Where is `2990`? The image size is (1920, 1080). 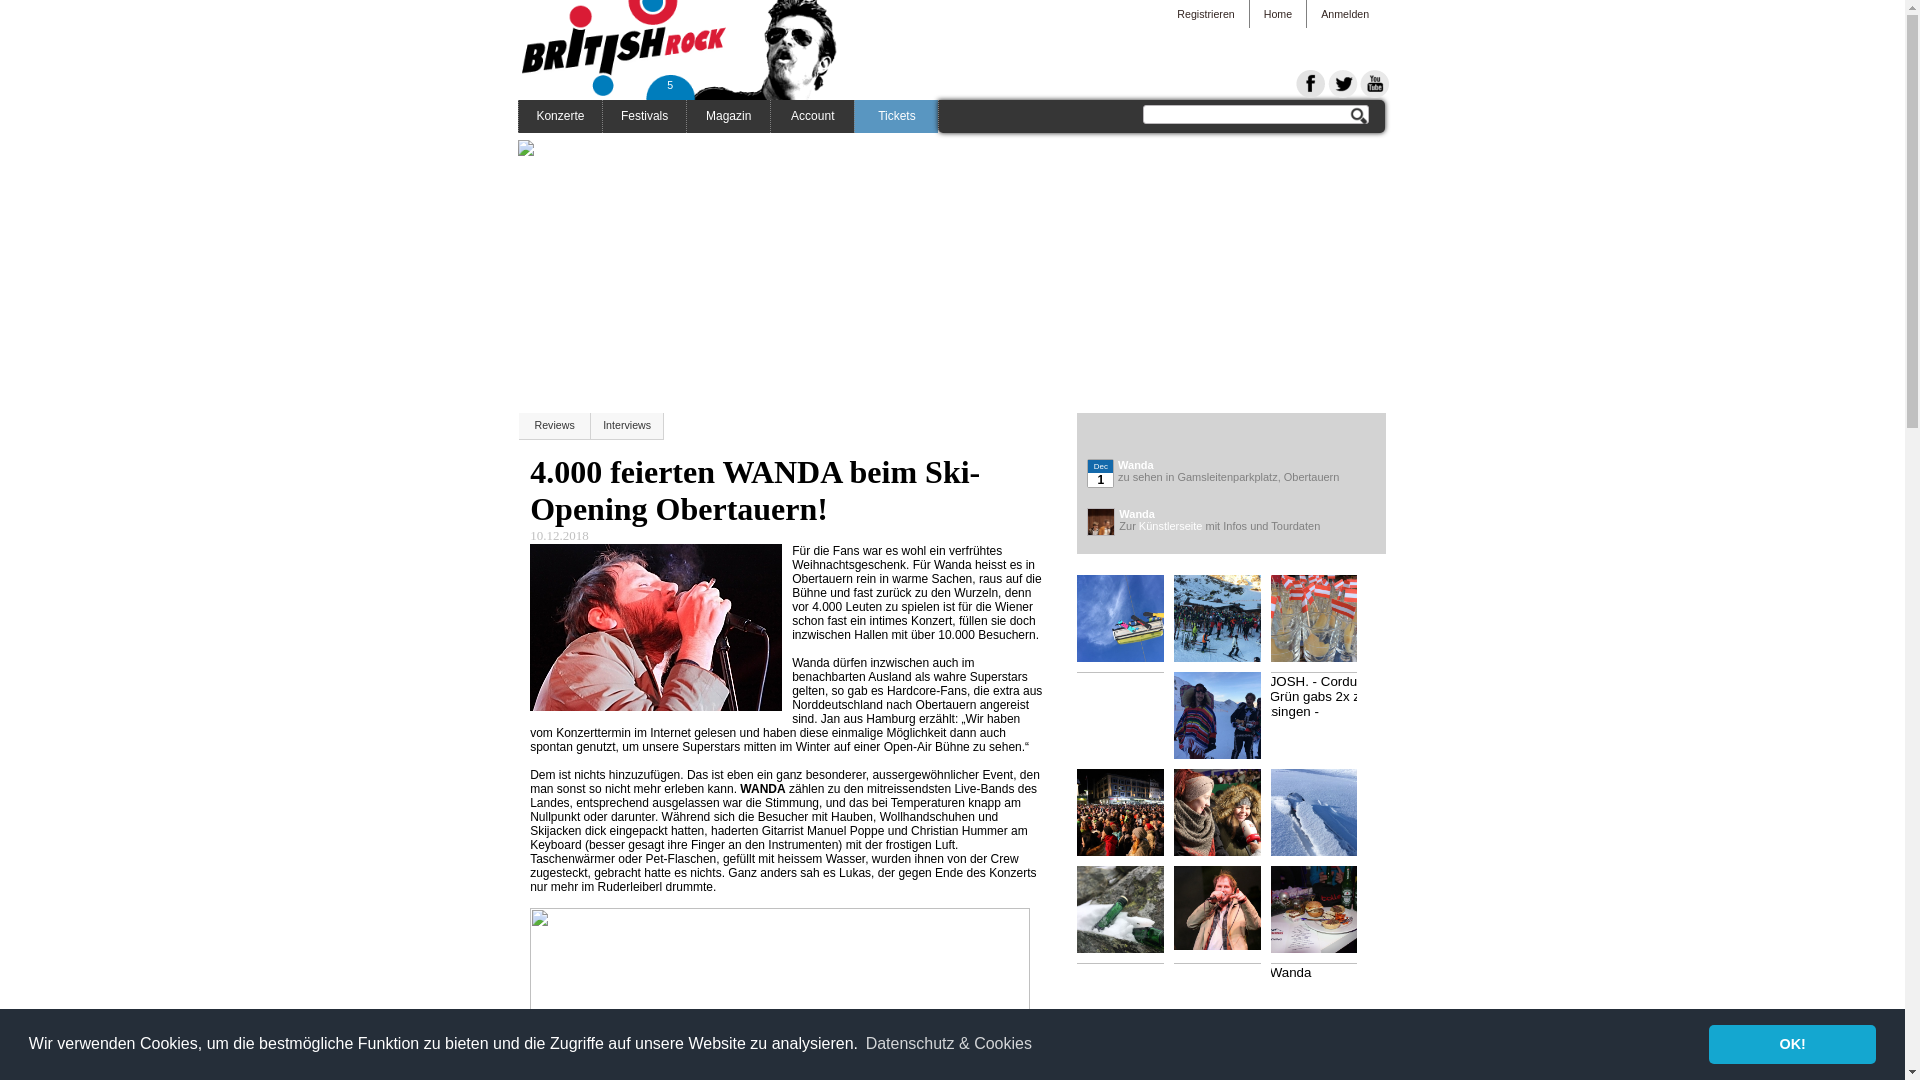
2990 is located at coordinates (1128, 628).